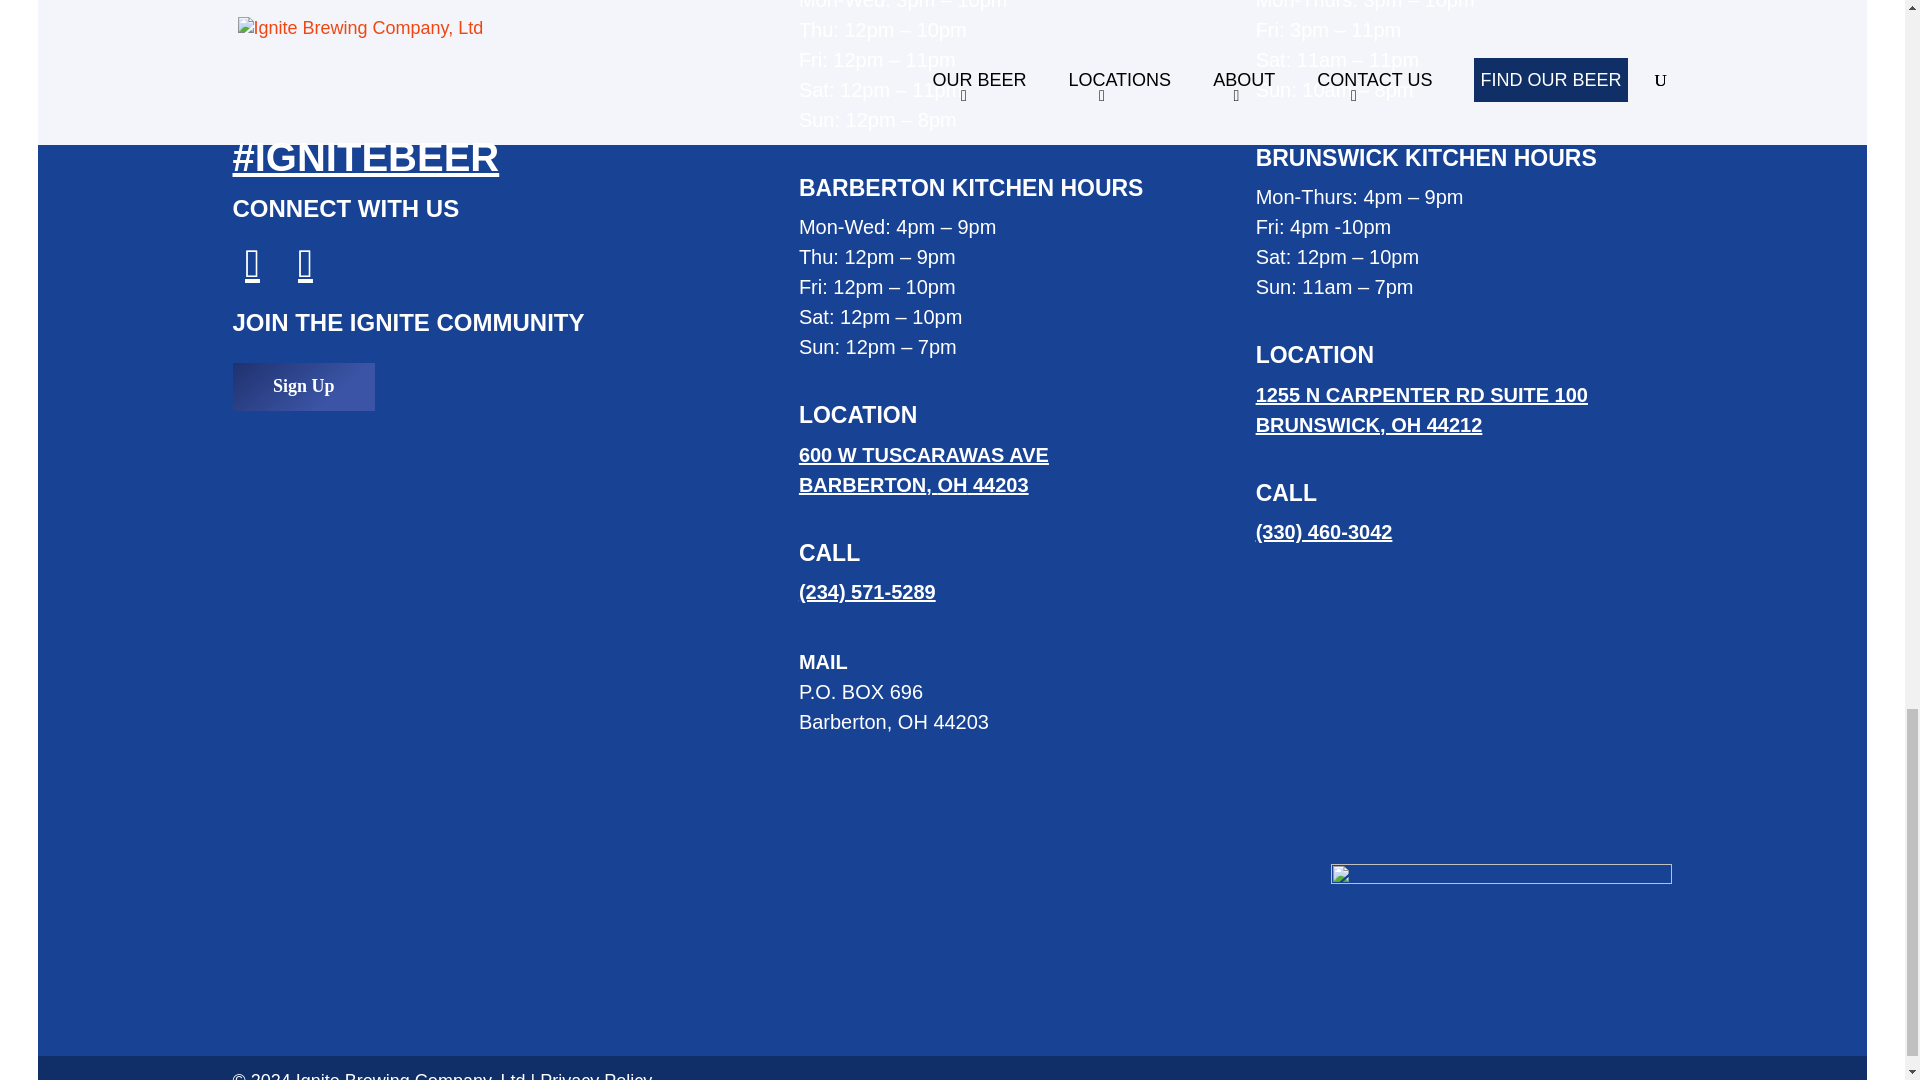  Describe the element at coordinates (1421, 410) in the screenshot. I see `Follow on Facebook` at that location.